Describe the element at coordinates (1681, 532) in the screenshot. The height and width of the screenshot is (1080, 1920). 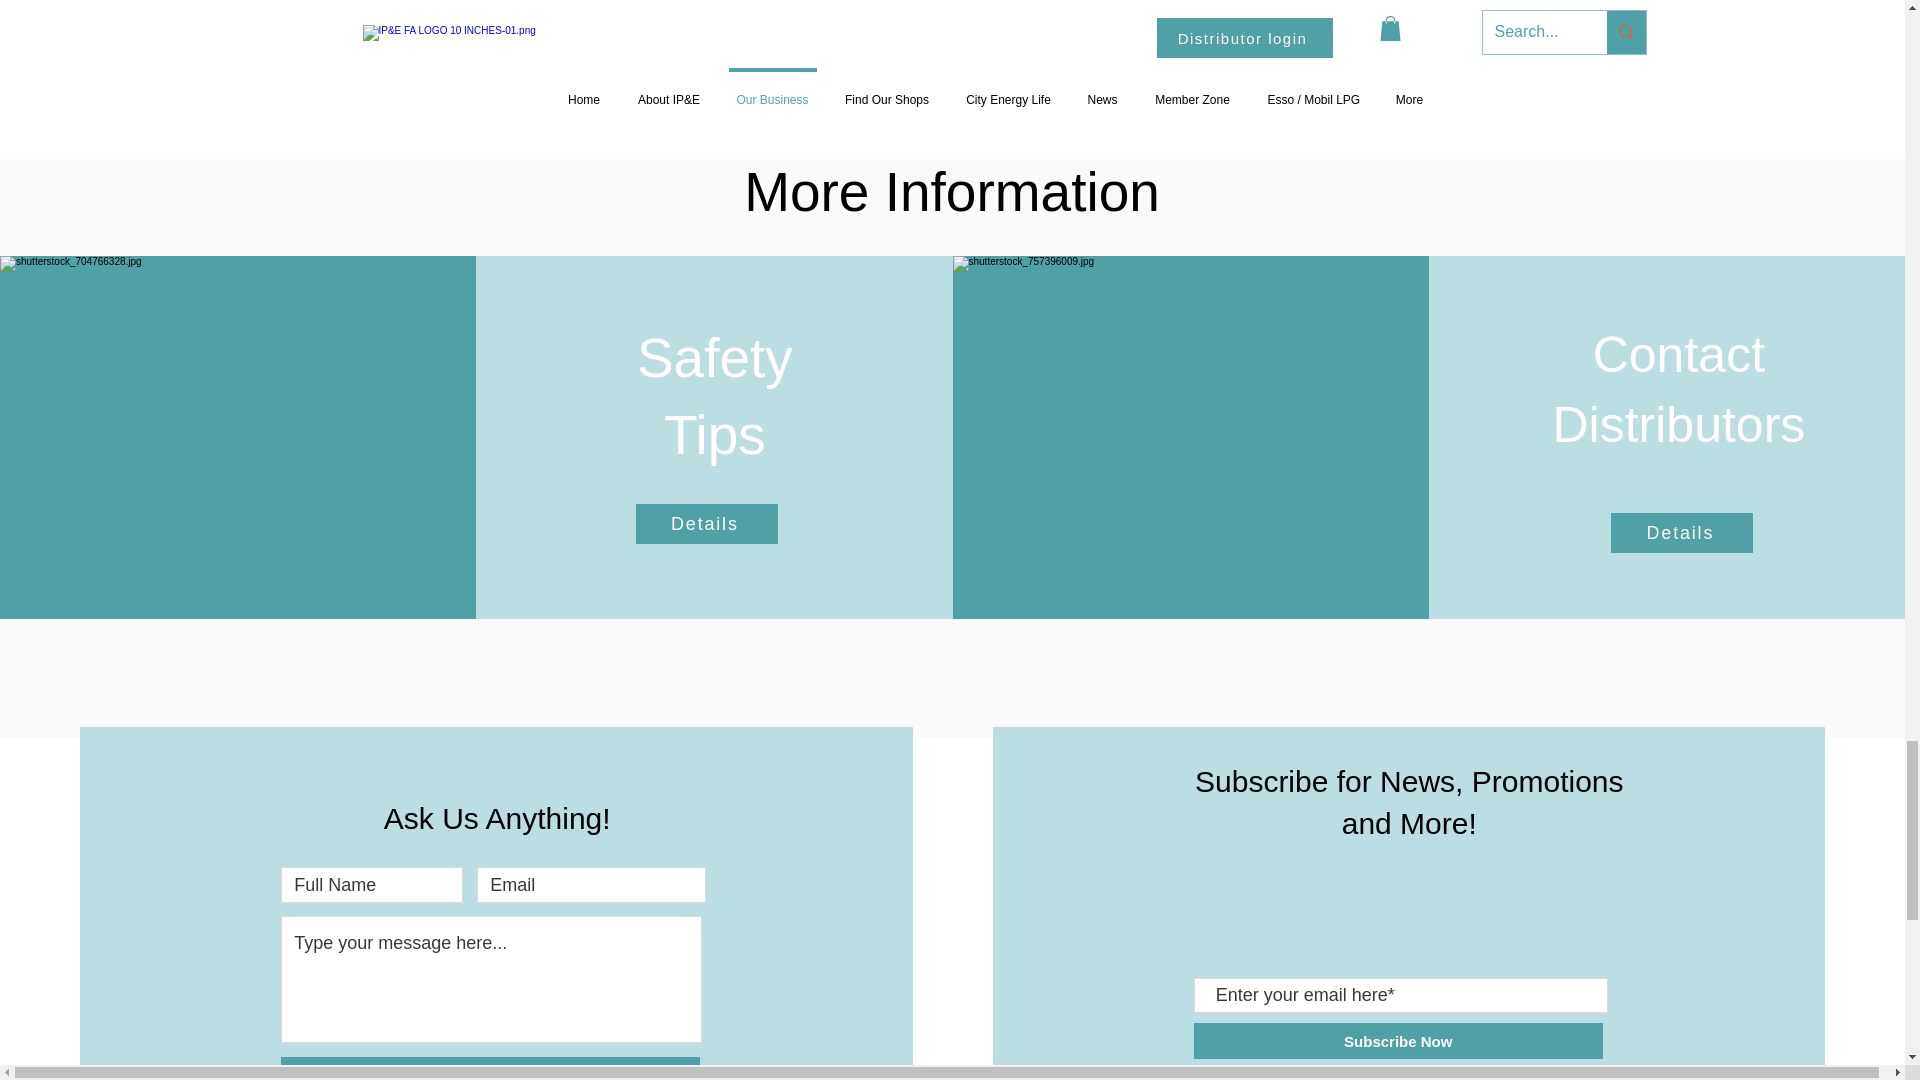
I see `Details` at that location.